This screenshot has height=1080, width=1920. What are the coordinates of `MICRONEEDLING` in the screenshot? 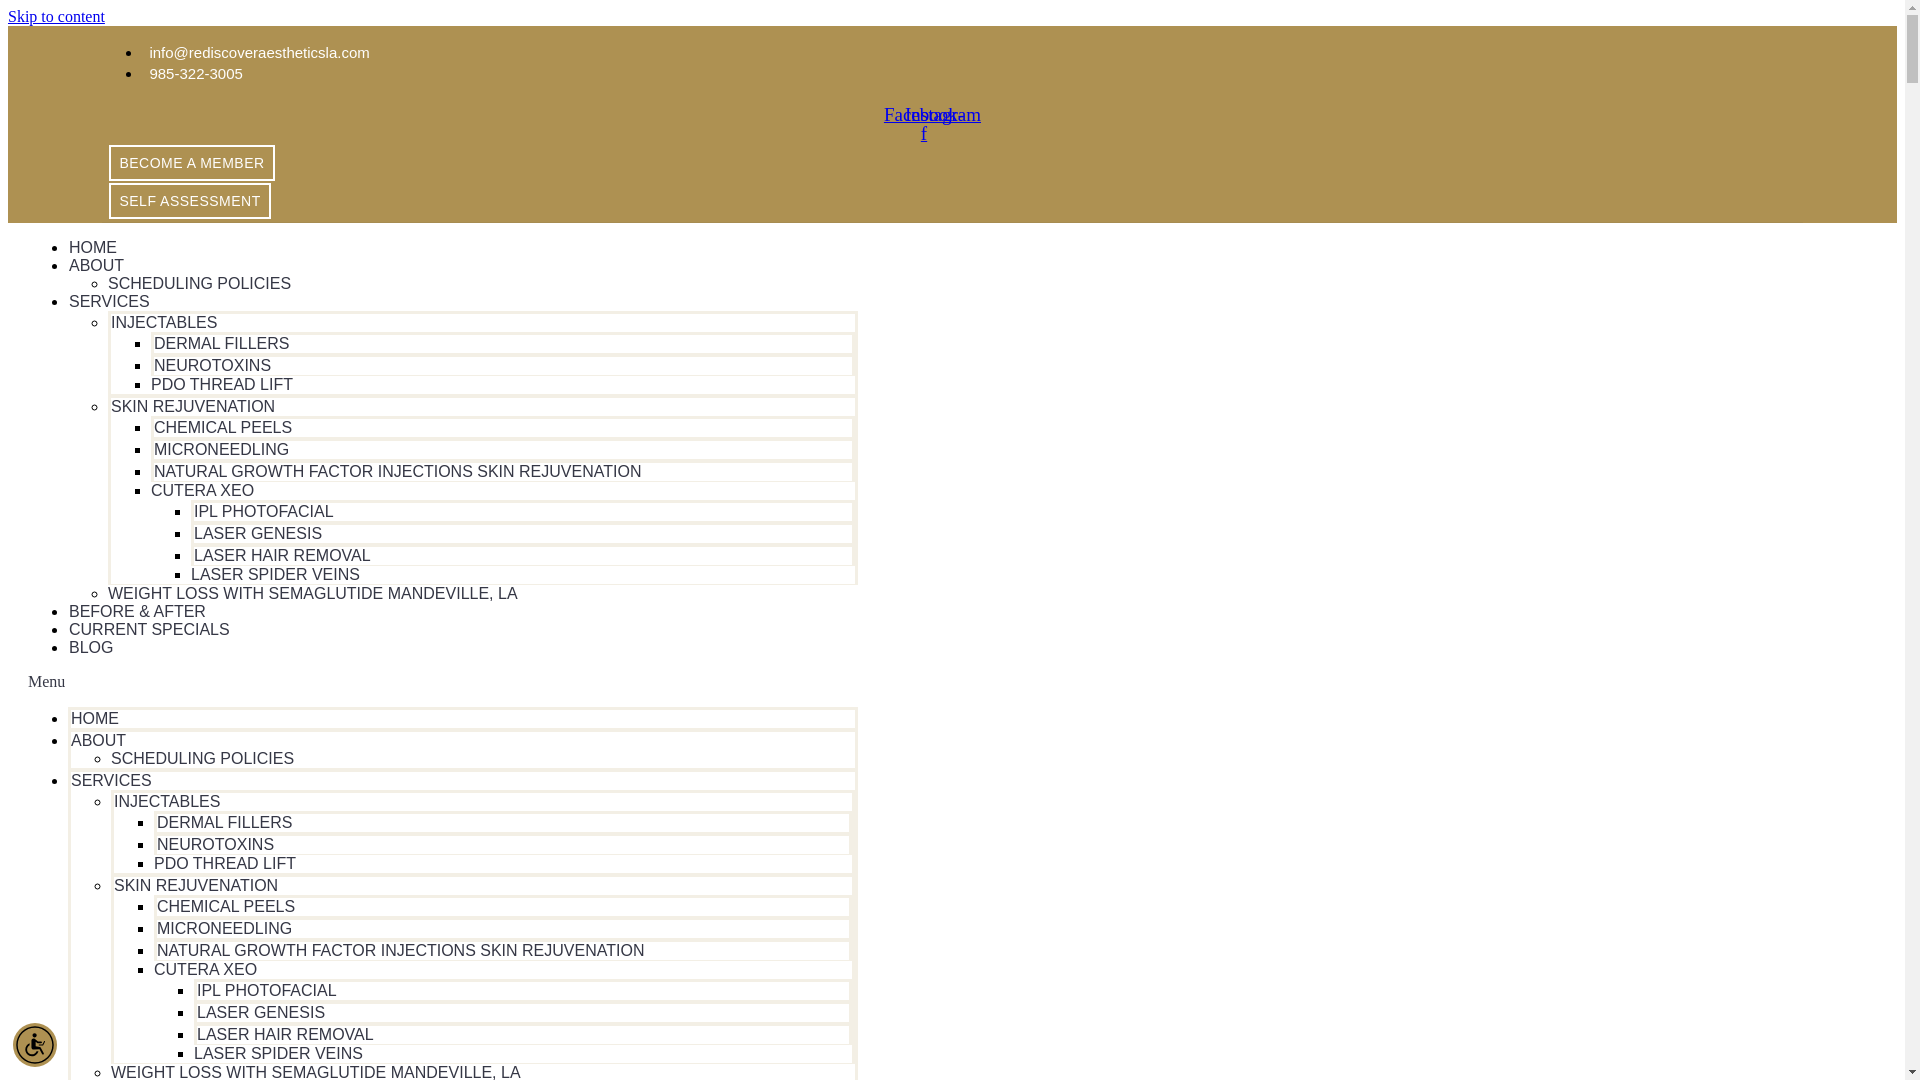 It's located at (221, 448).